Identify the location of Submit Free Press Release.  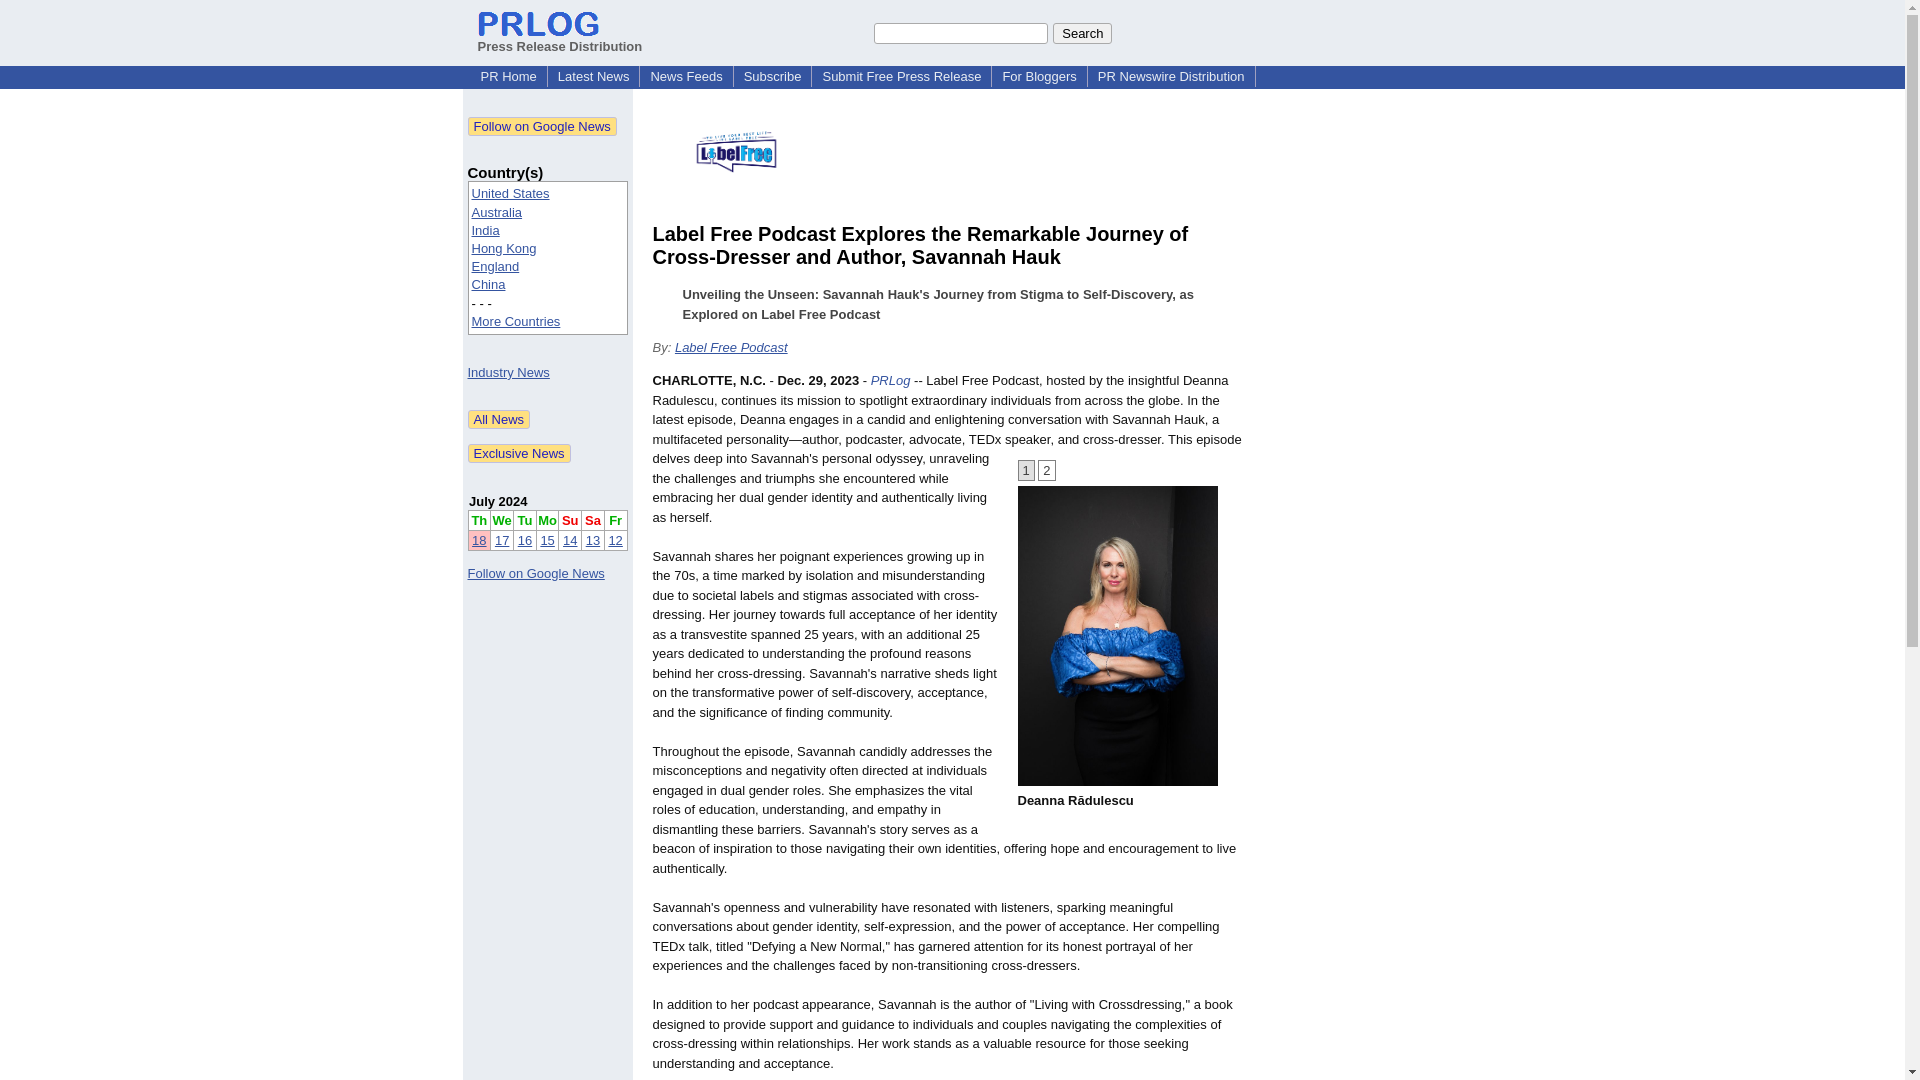
(901, 76).